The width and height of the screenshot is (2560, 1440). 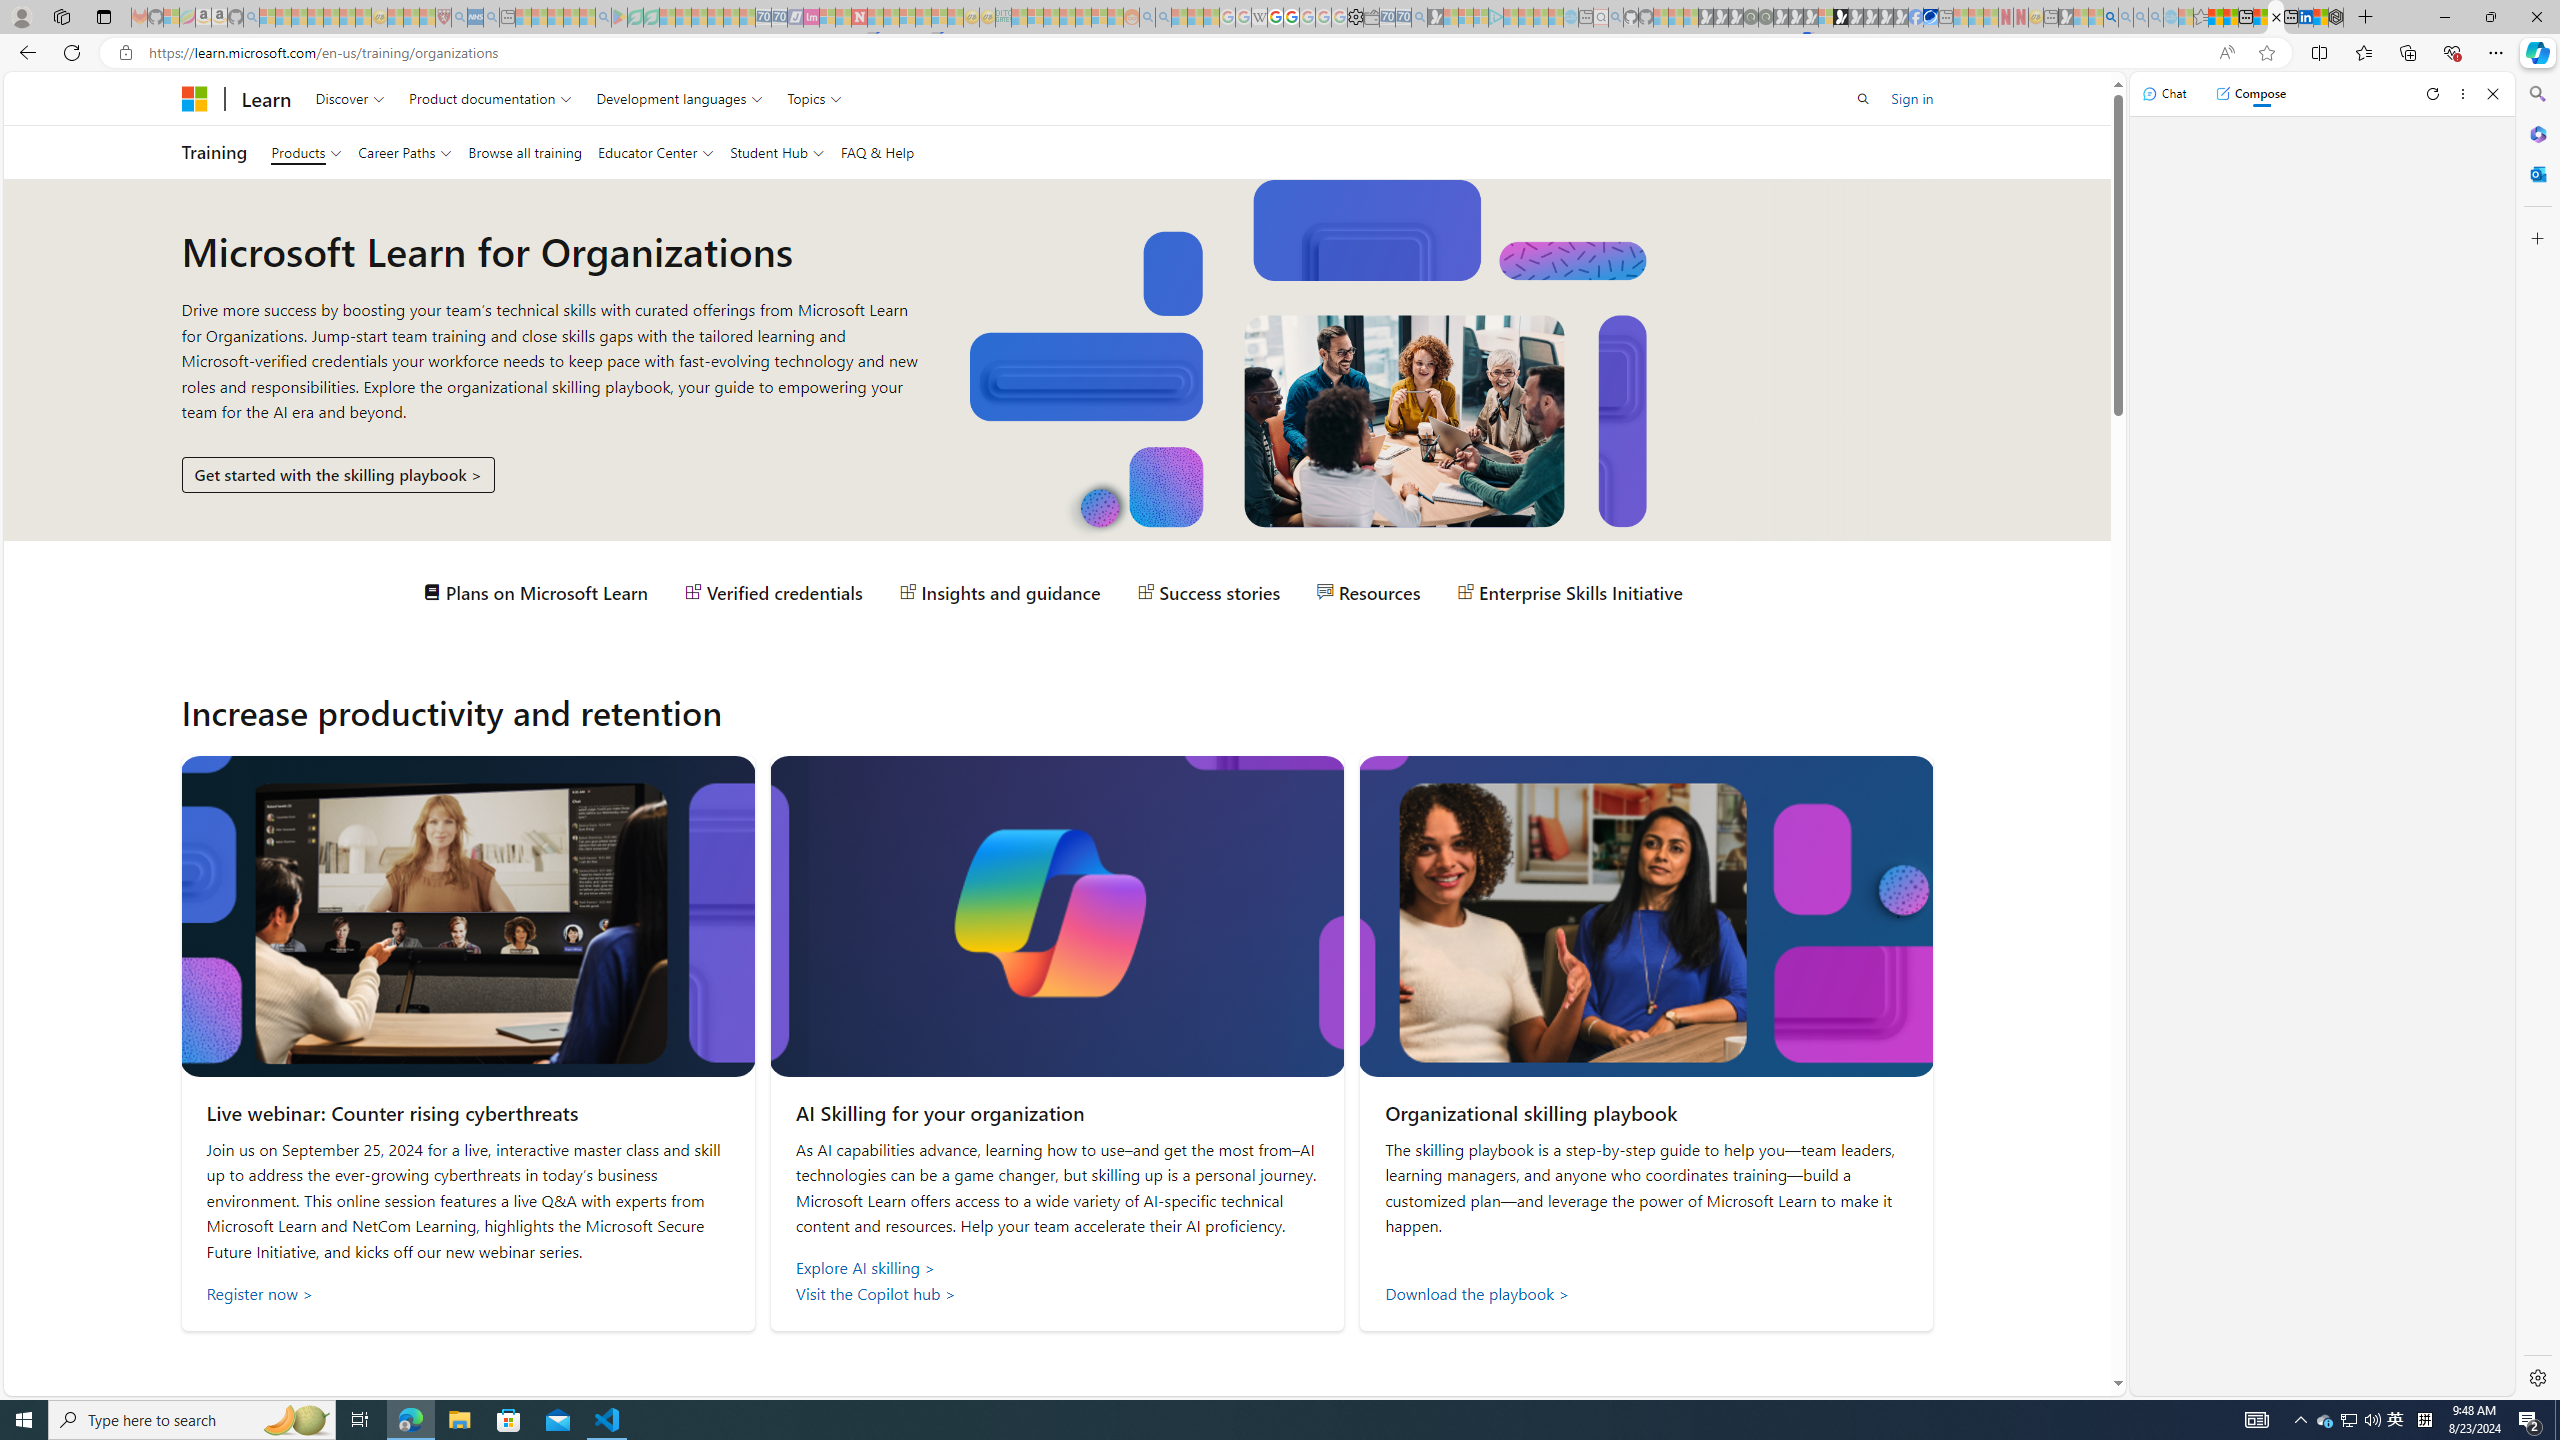 What do you see at coordinates (1163, 17) in the screenshot?
I see `Utah sues federal government - Search - Sleeping` at bounding box center [1163, 17].